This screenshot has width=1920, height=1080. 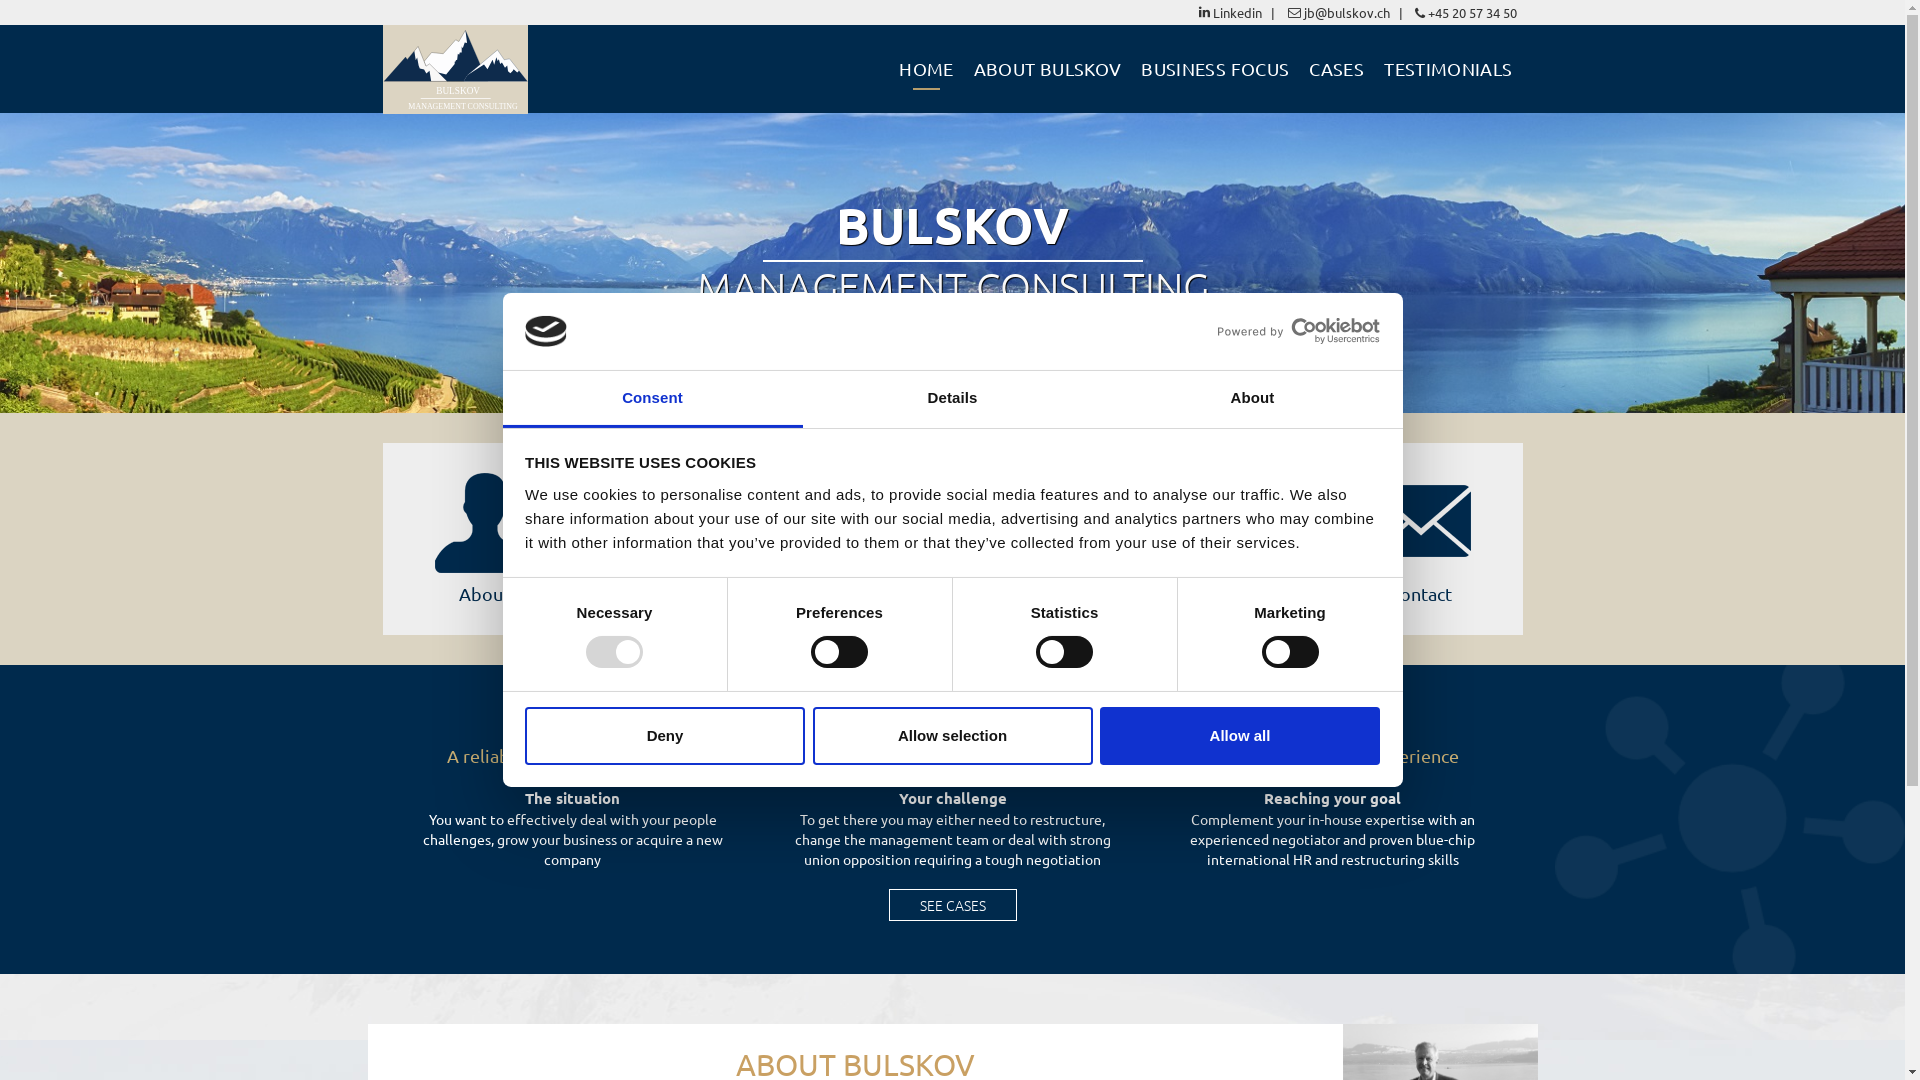 What do you see at coordinates (719, 594) in the screenshot?
I see `Business Focus` at bounding box center [719, 594].